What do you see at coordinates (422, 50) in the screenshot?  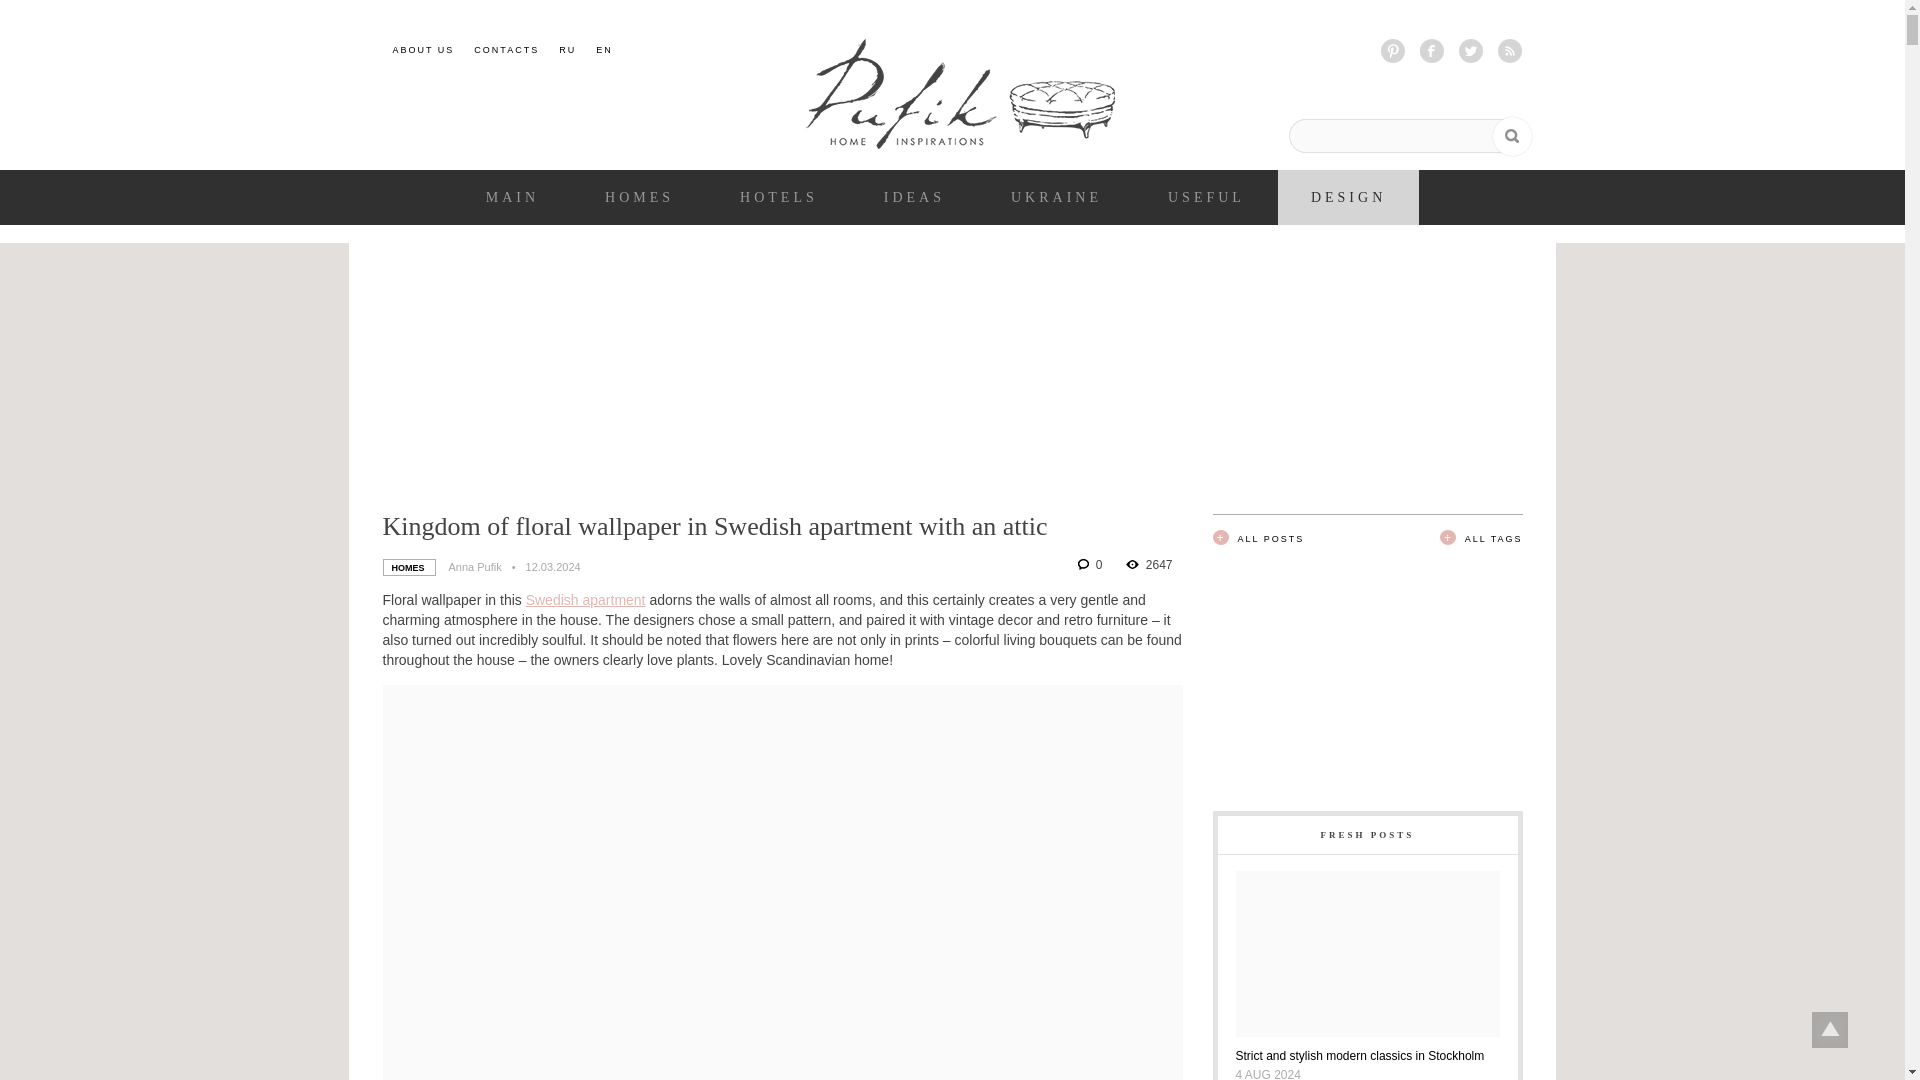 I see `ABOUT US` at bounding box center [422, 50].